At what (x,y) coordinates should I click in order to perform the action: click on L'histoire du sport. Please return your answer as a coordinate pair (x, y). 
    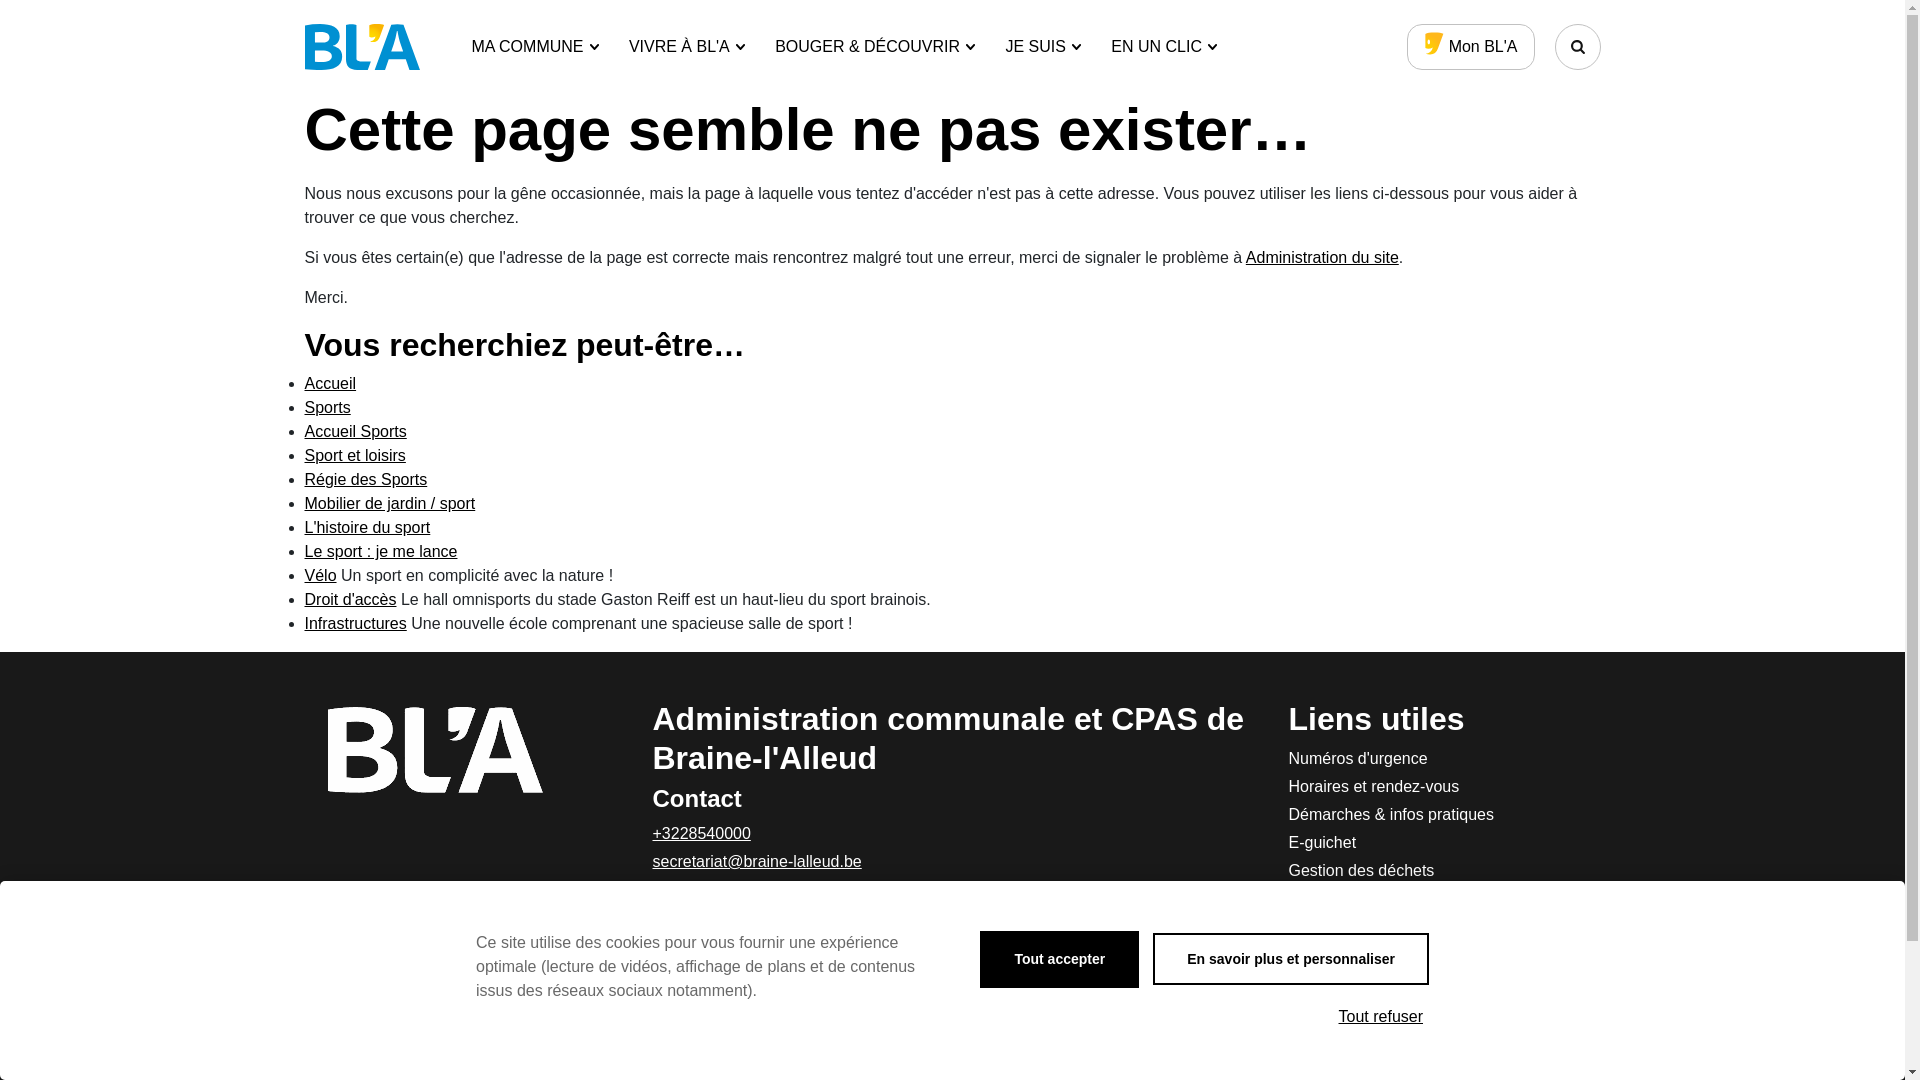
    Looking at the image, I should click on (367, 528).